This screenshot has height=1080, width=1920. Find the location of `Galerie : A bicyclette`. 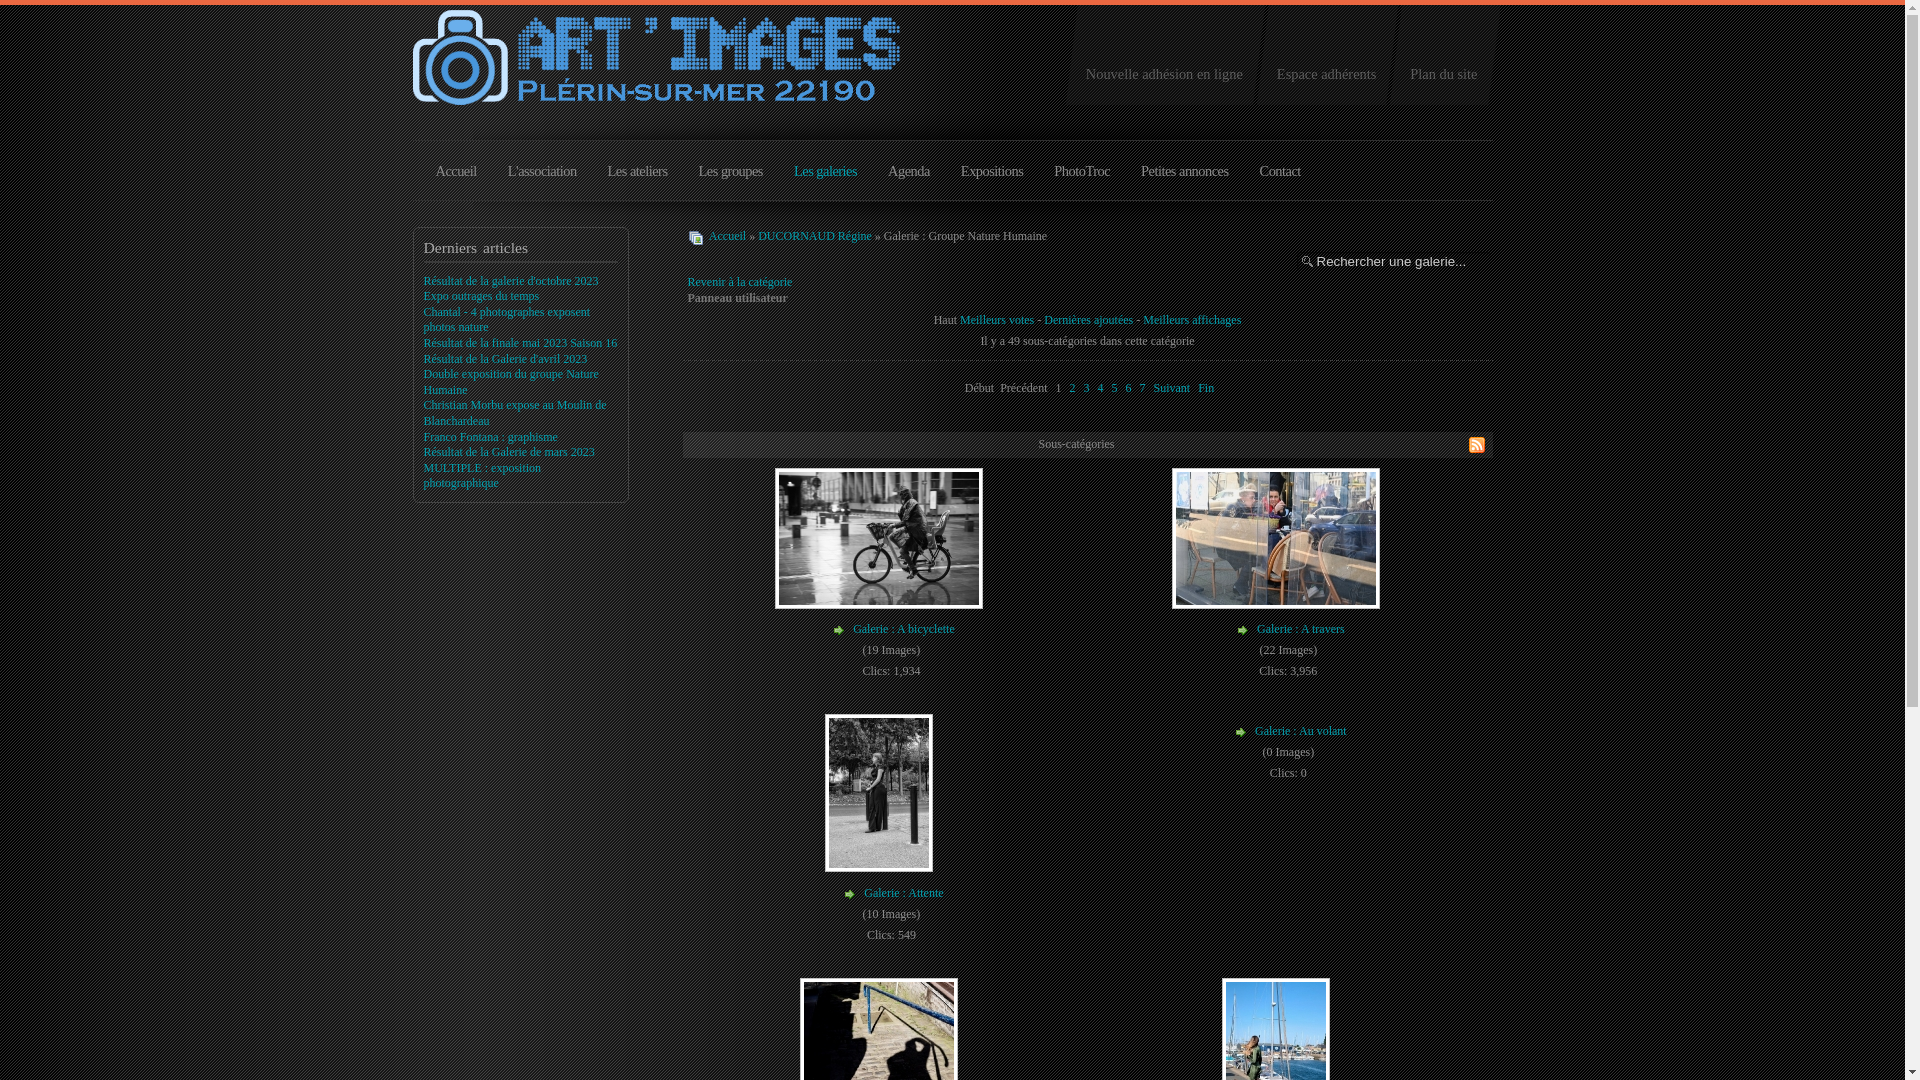

Galerie : A bicyclette is located at coordinates (904, 629).